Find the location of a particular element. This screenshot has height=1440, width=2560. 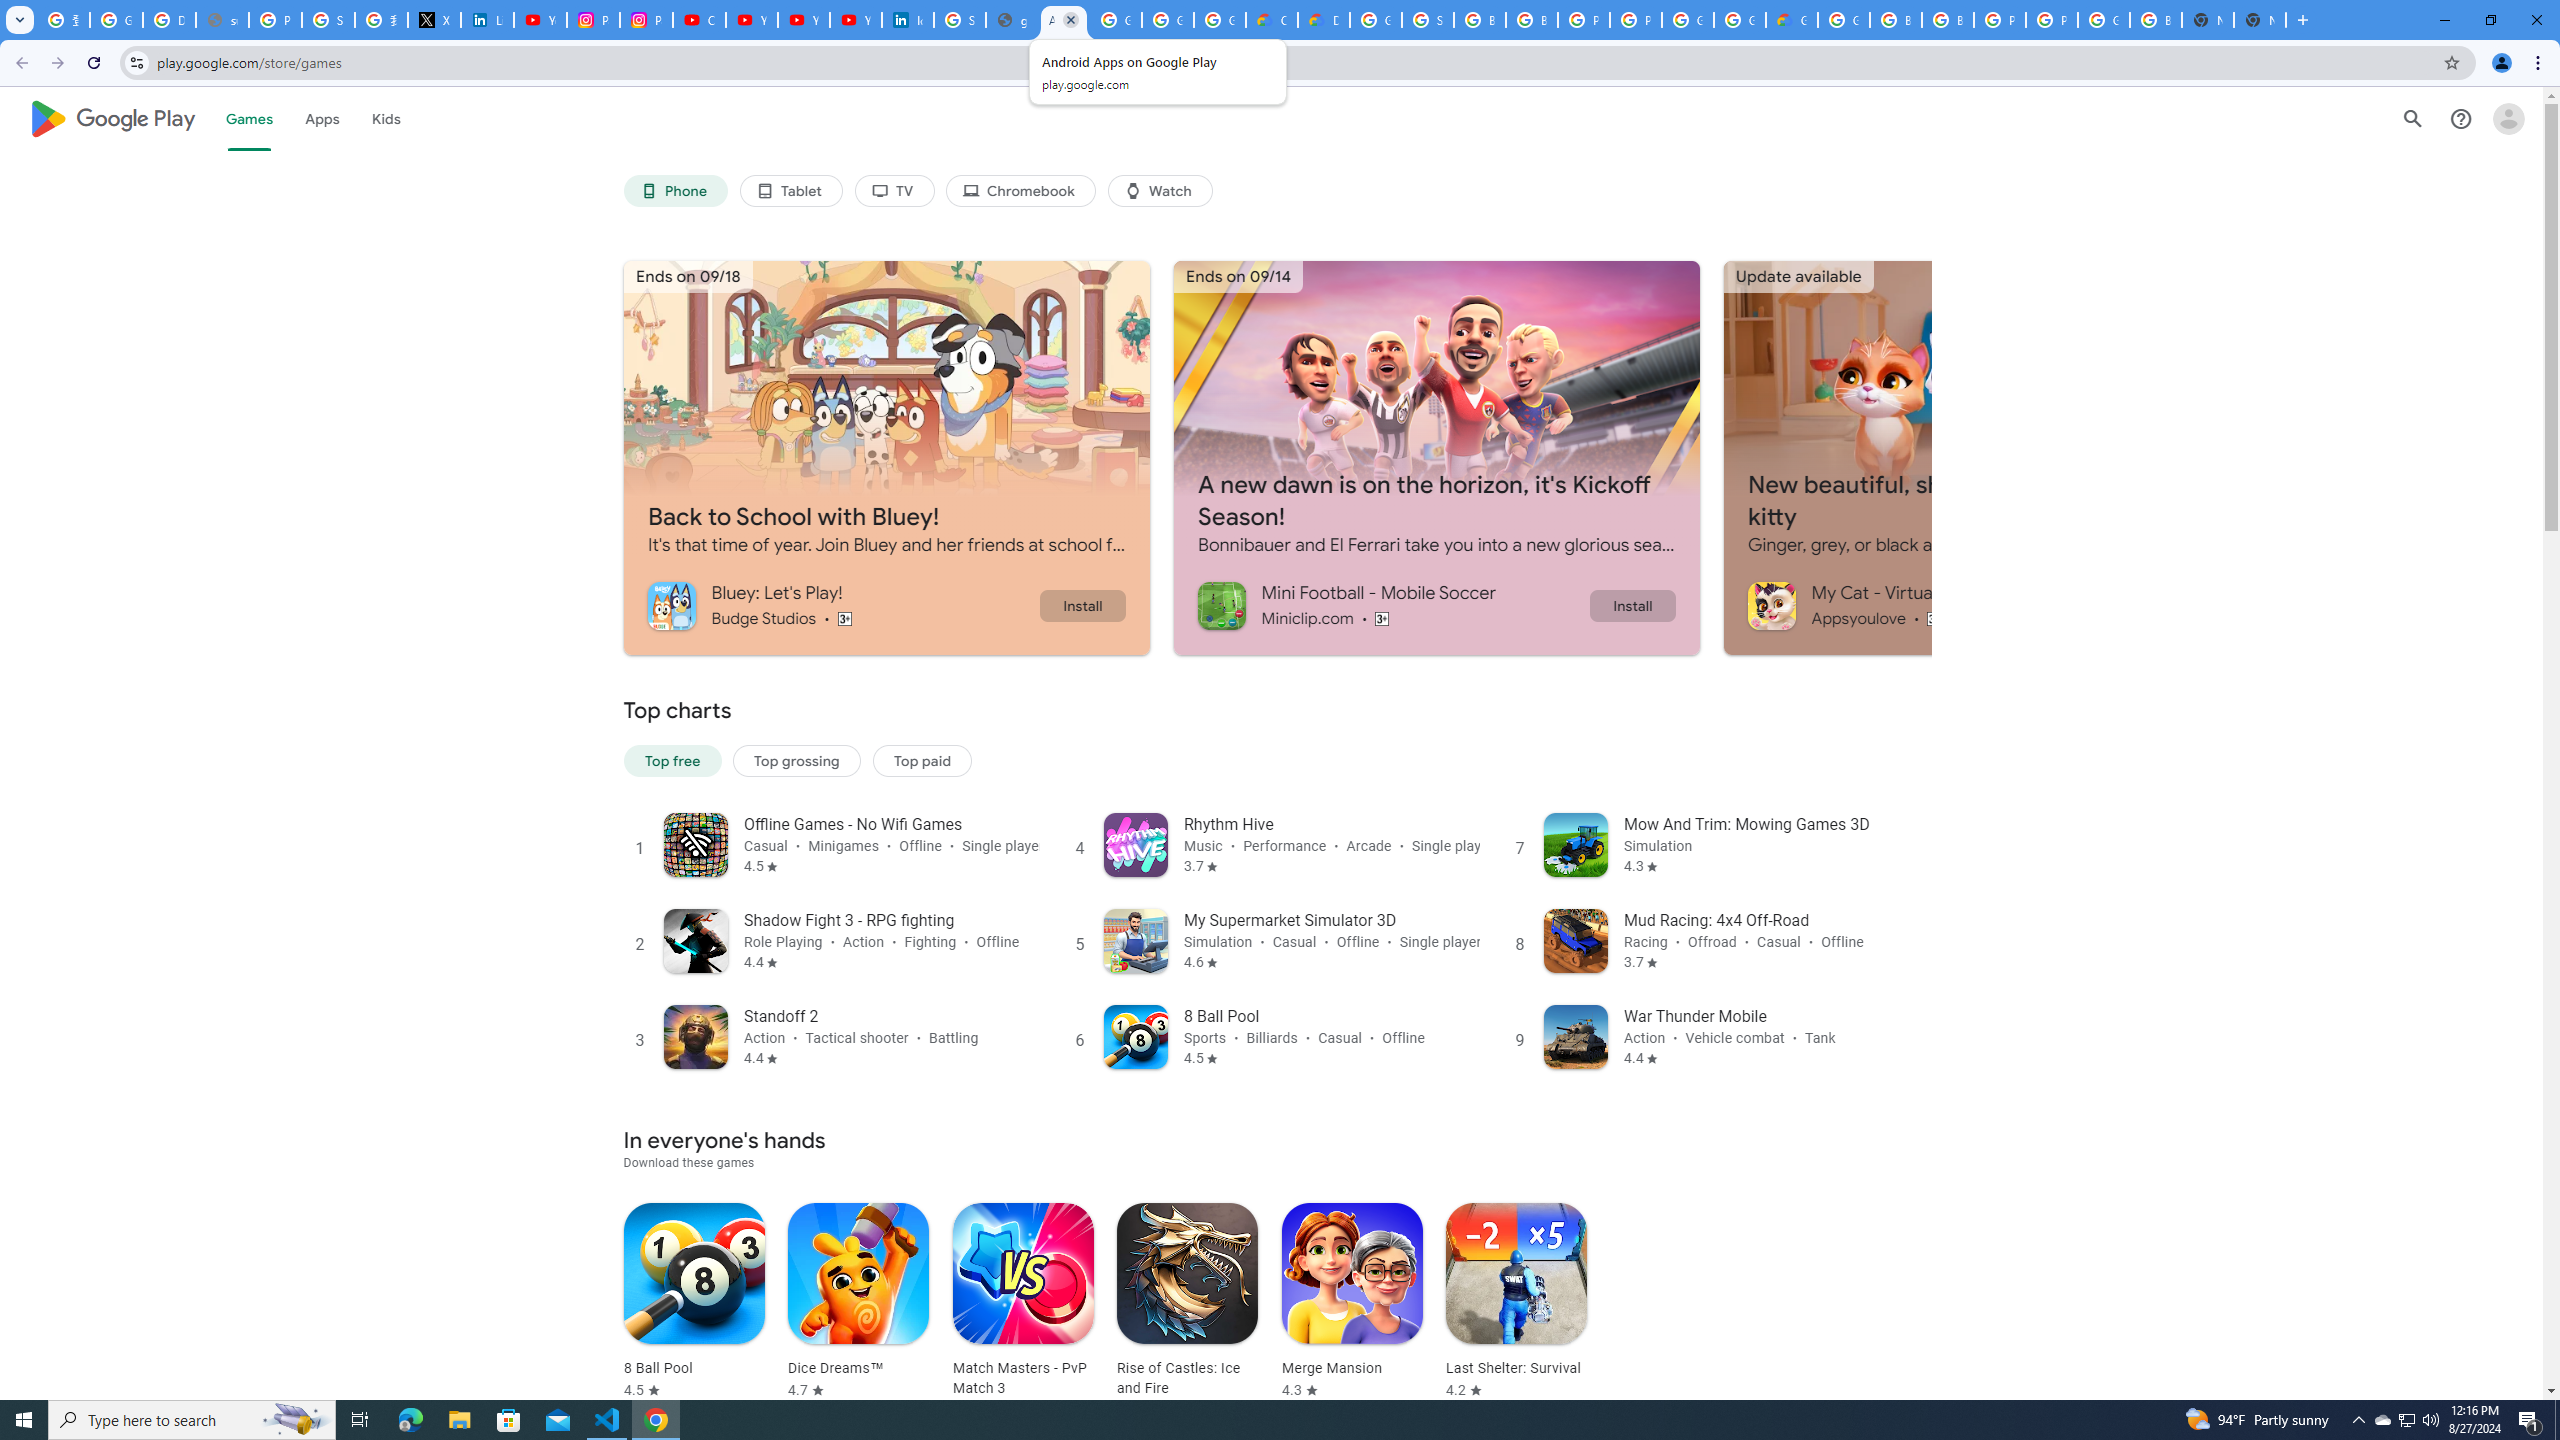

Customer Care | Google Cloud is located at coordinates (1272, 20).